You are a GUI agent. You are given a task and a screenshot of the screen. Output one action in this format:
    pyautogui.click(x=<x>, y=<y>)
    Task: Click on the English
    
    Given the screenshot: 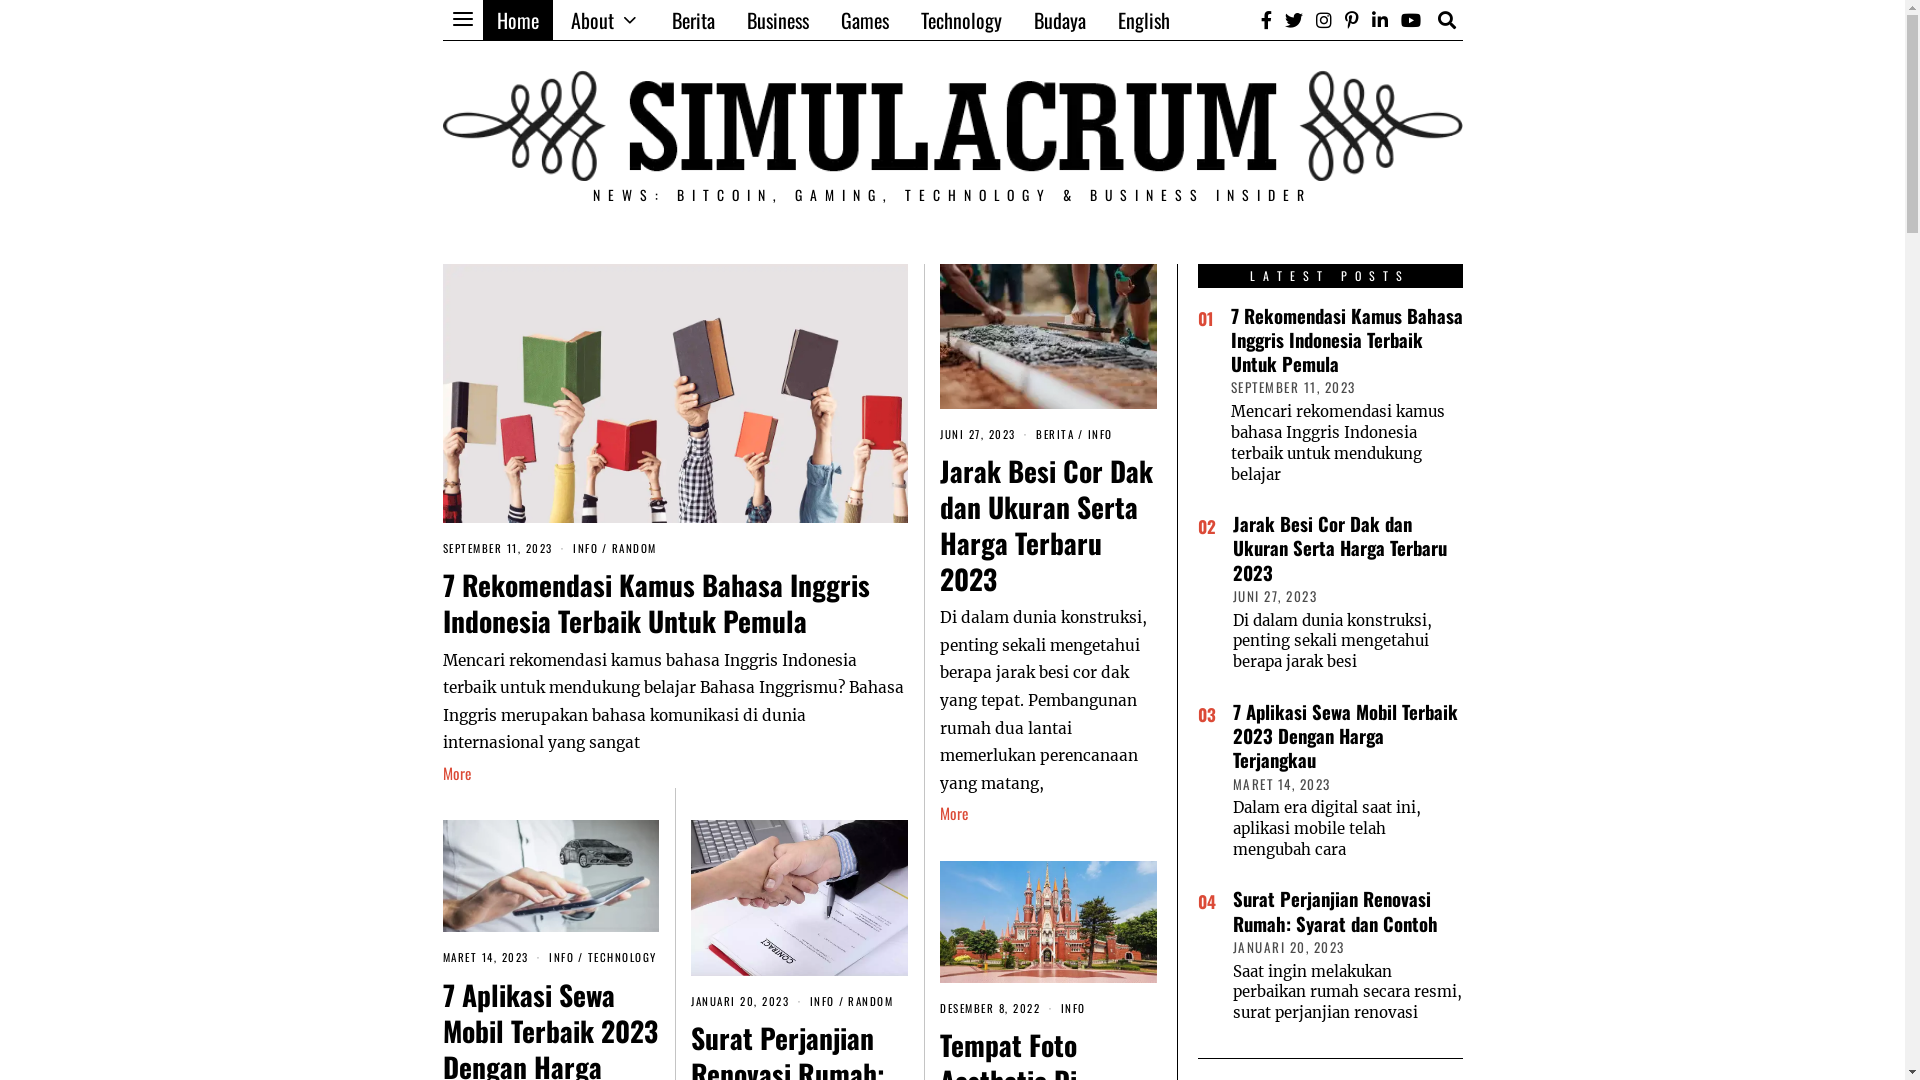 What is the action you would take?
    pyautogui.click(x=1144, y=20)
    